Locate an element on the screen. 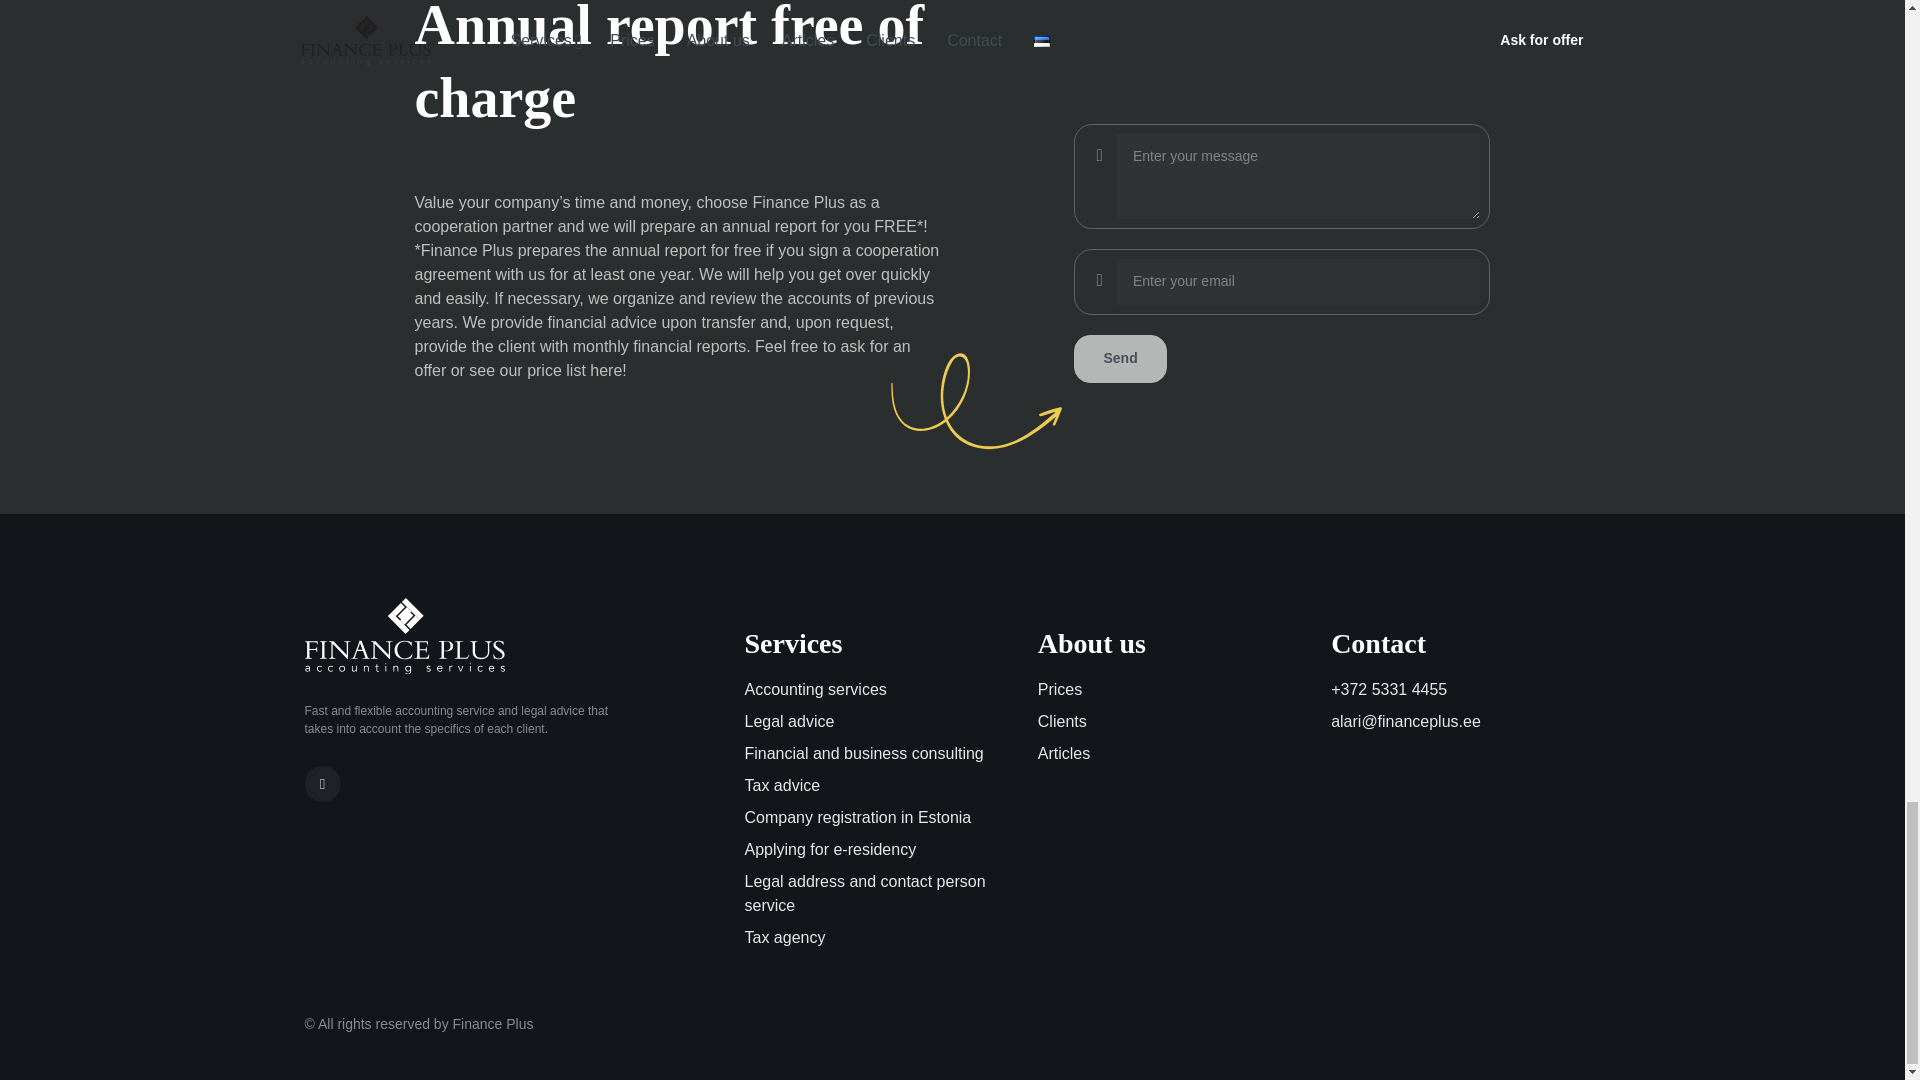  Send is located at coordinates (1119, 358).